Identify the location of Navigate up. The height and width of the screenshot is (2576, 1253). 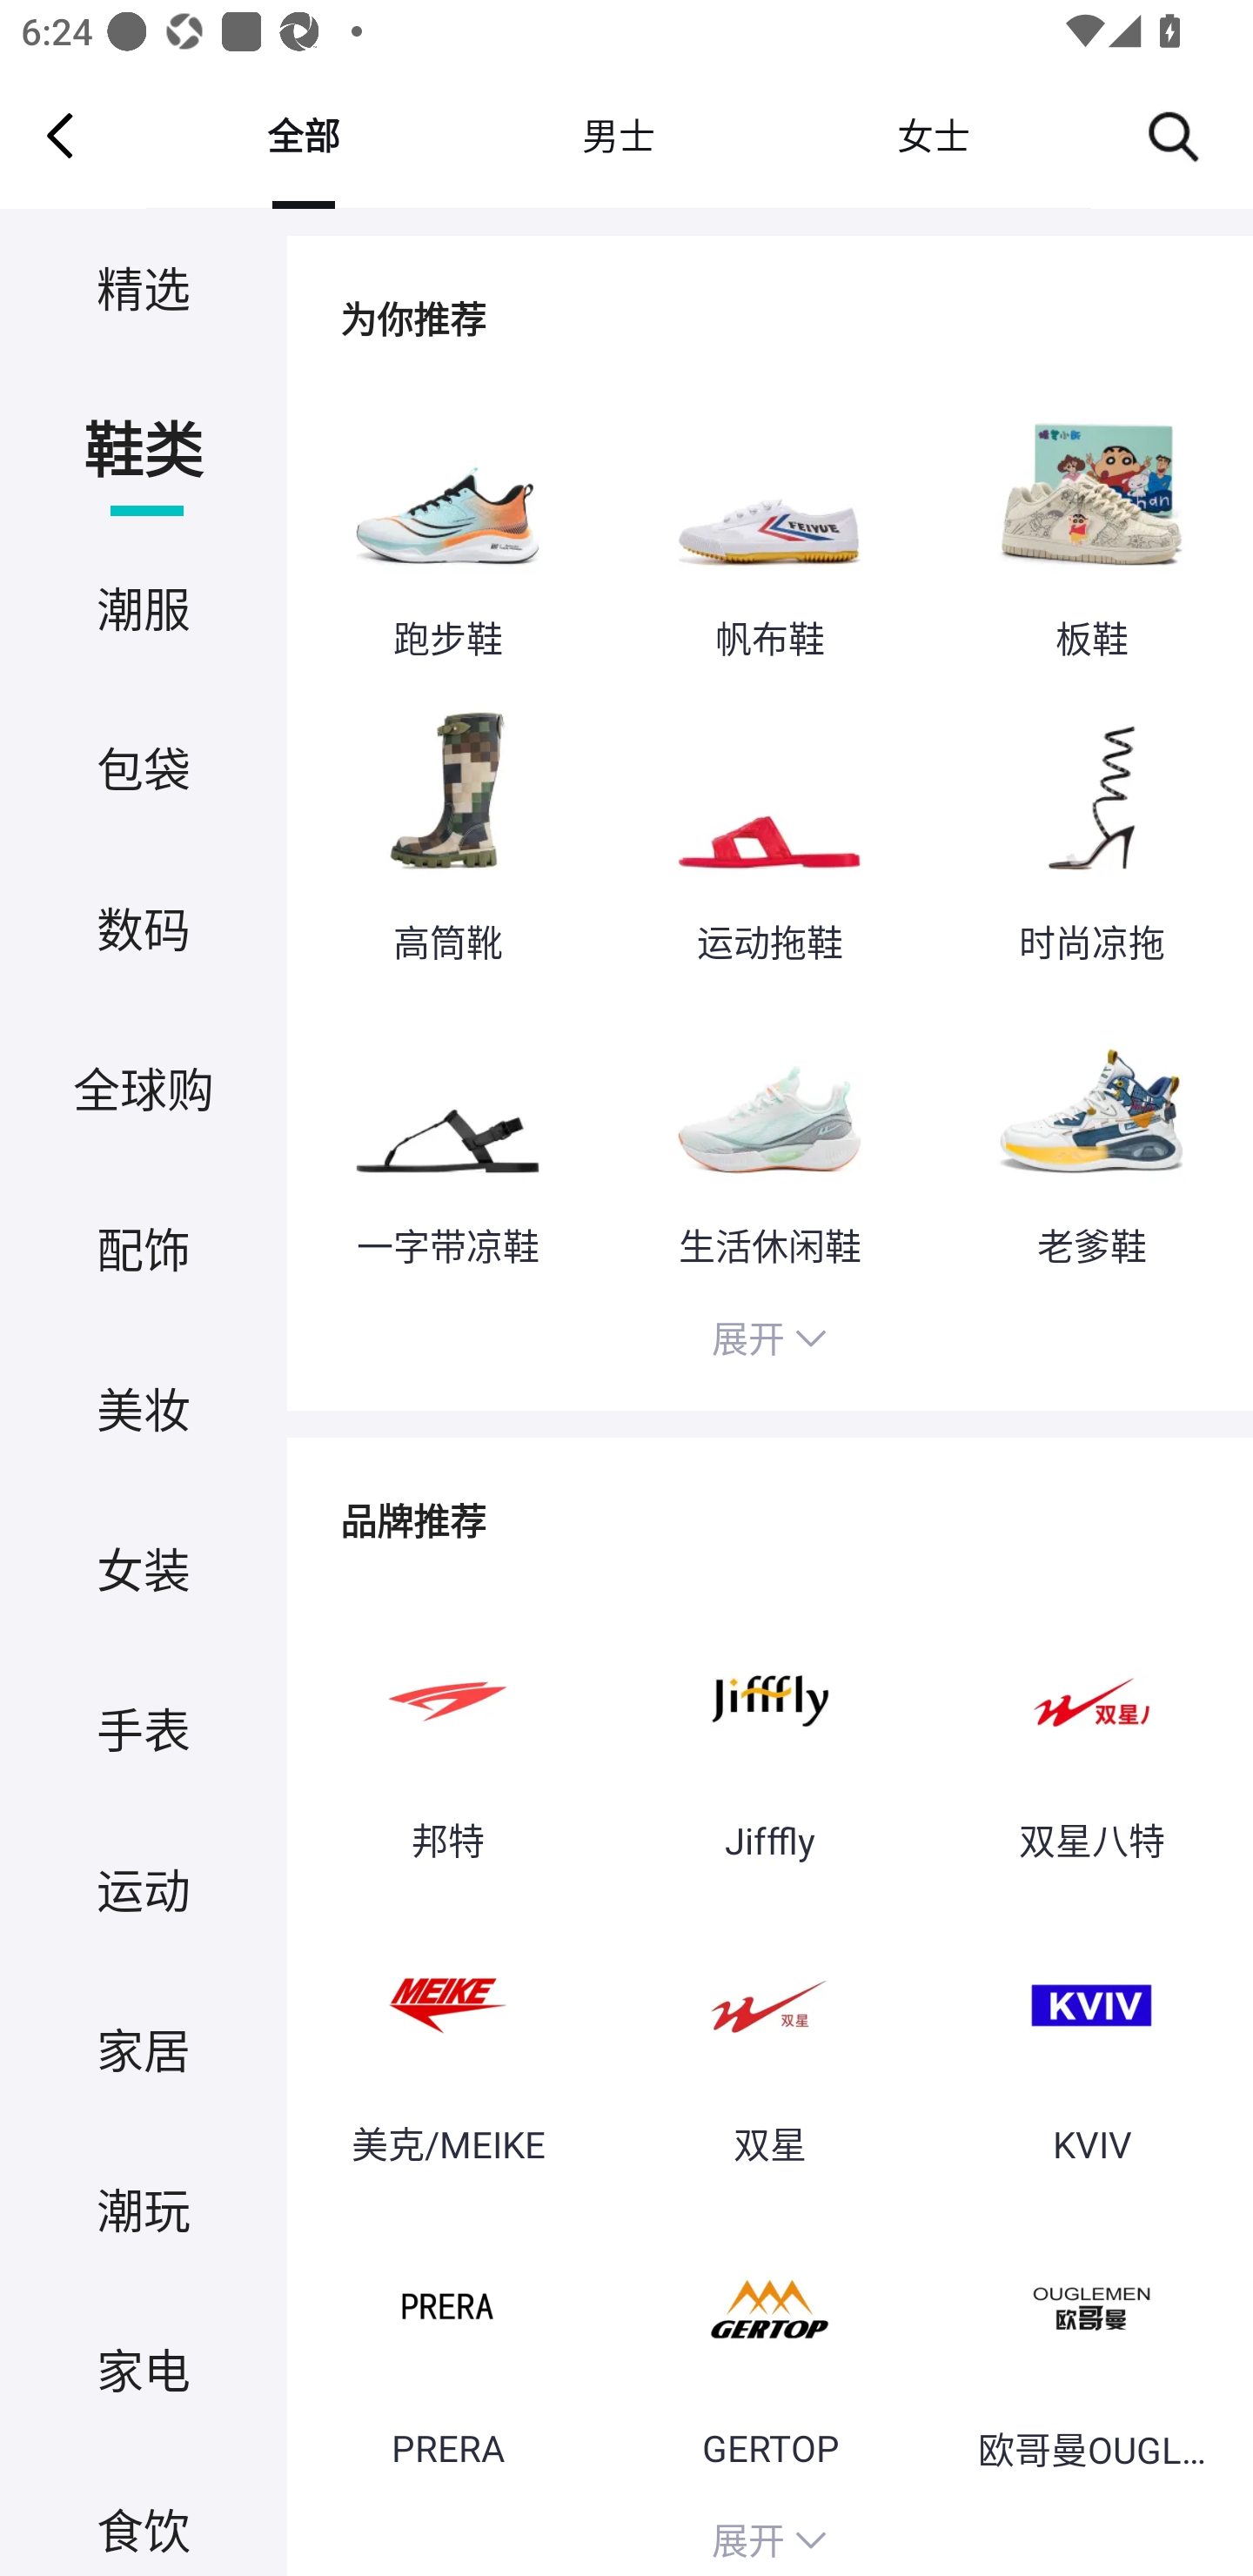
(60, 135).